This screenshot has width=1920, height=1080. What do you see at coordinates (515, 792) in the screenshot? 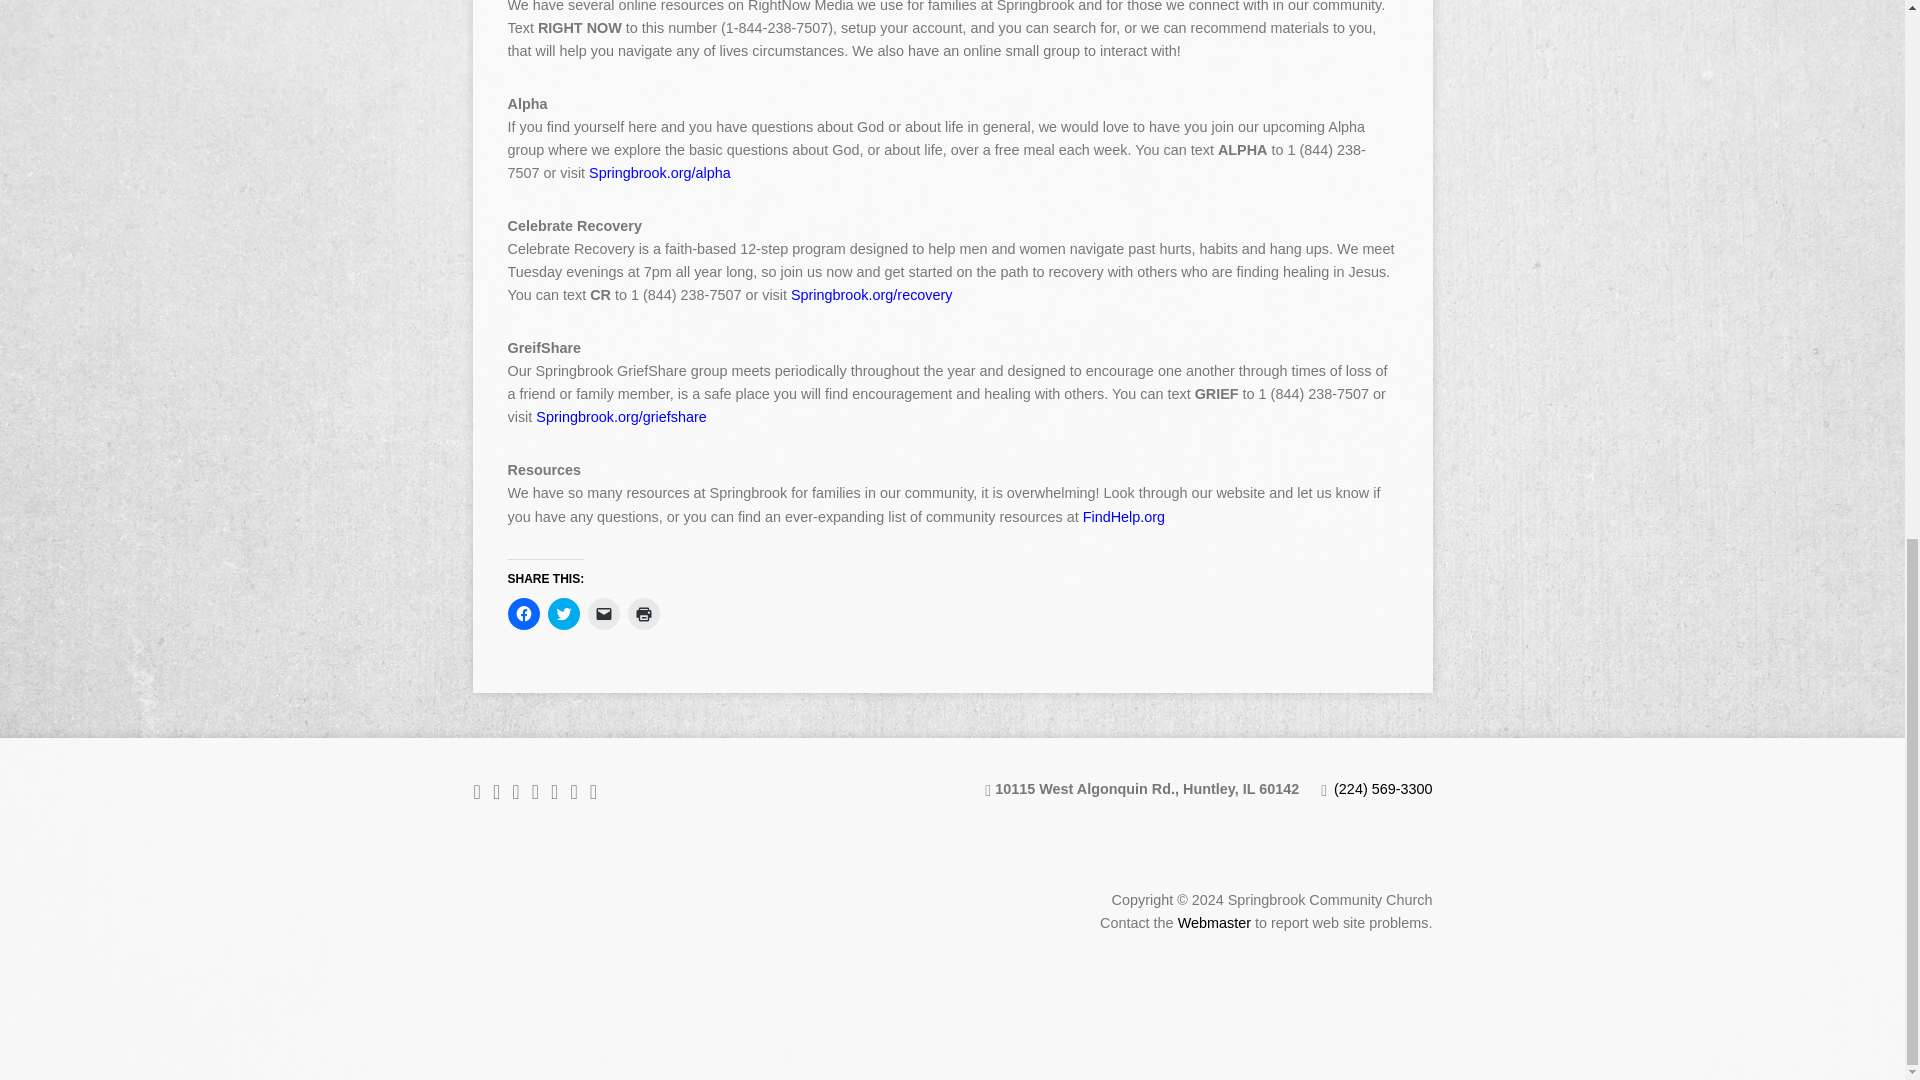
I see `Twitter` at bounding box center [515, 792].